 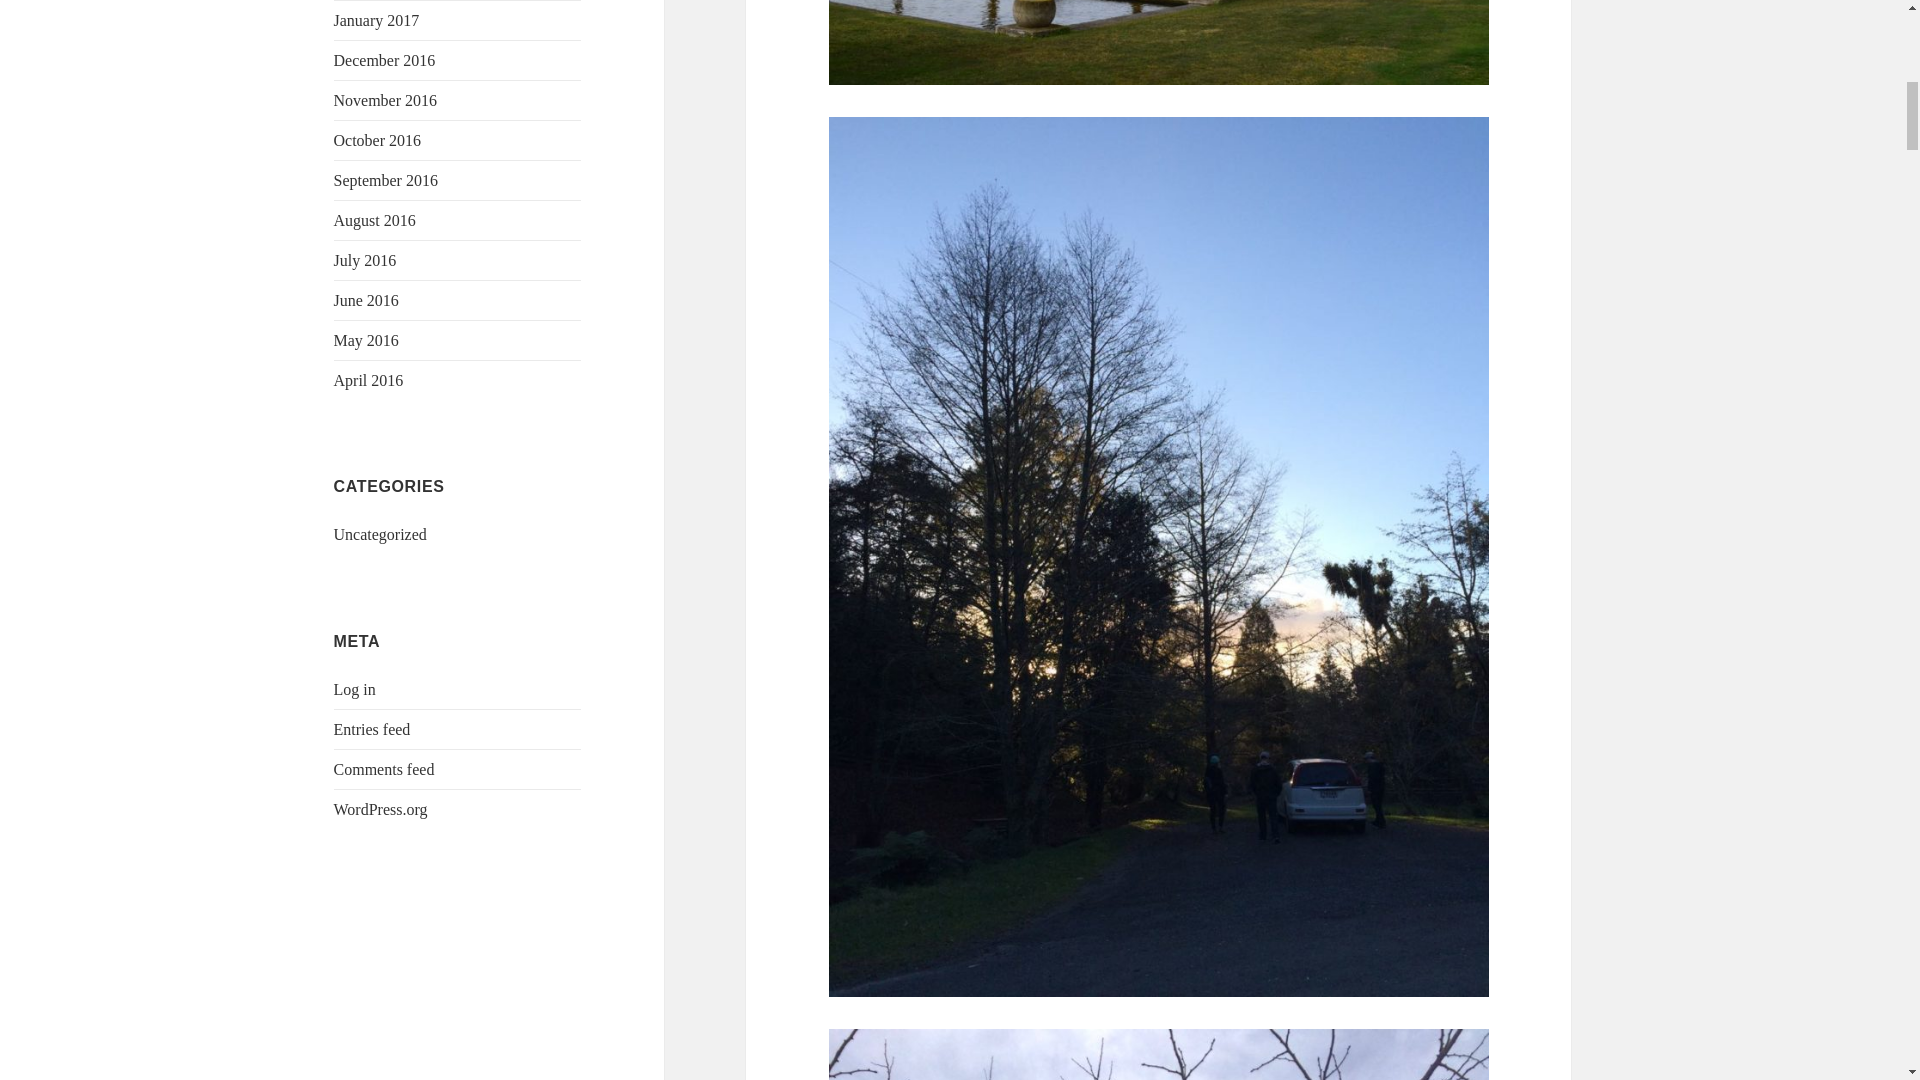 I want to click on Log in, so click(x=355, y=689).